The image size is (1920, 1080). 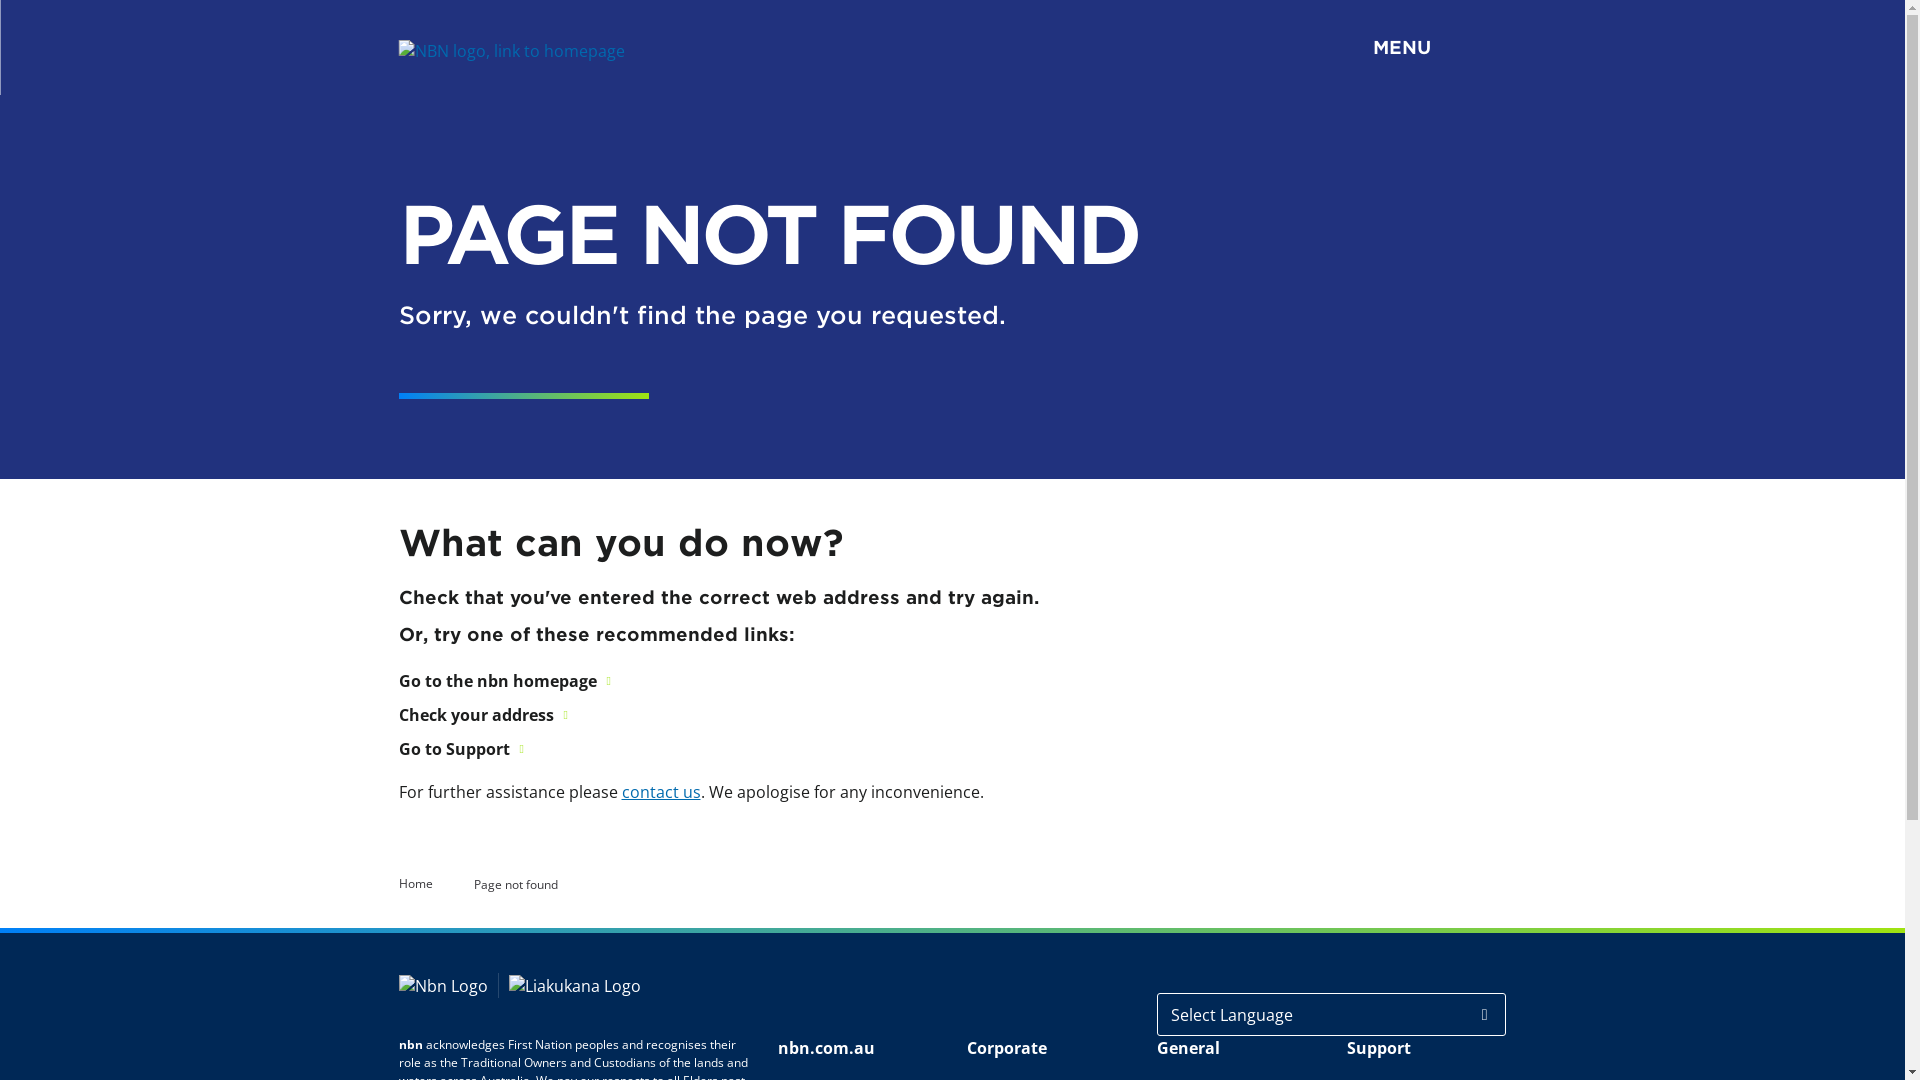 I want to click on Go to Support, so click(x=460, y=749).